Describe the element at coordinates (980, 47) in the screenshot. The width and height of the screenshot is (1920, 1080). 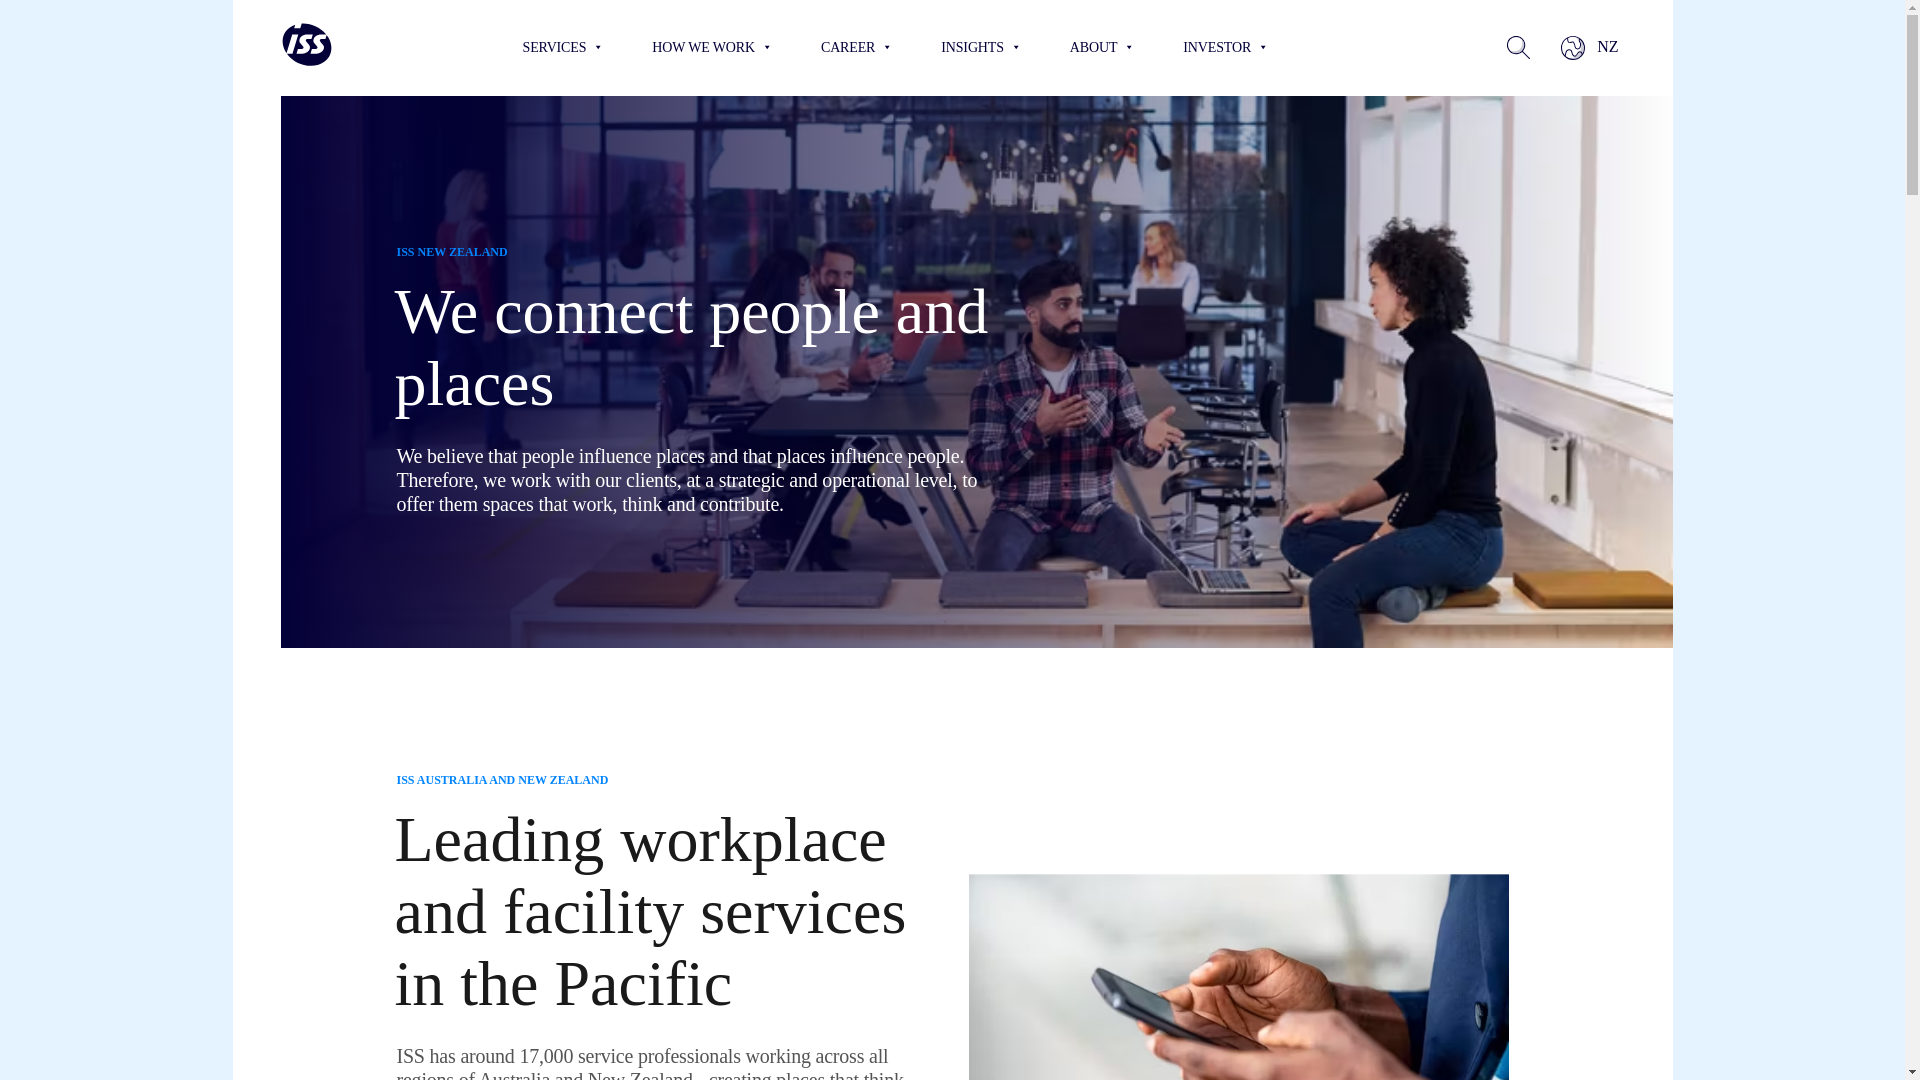
I see `INSIGHTS` at that location.